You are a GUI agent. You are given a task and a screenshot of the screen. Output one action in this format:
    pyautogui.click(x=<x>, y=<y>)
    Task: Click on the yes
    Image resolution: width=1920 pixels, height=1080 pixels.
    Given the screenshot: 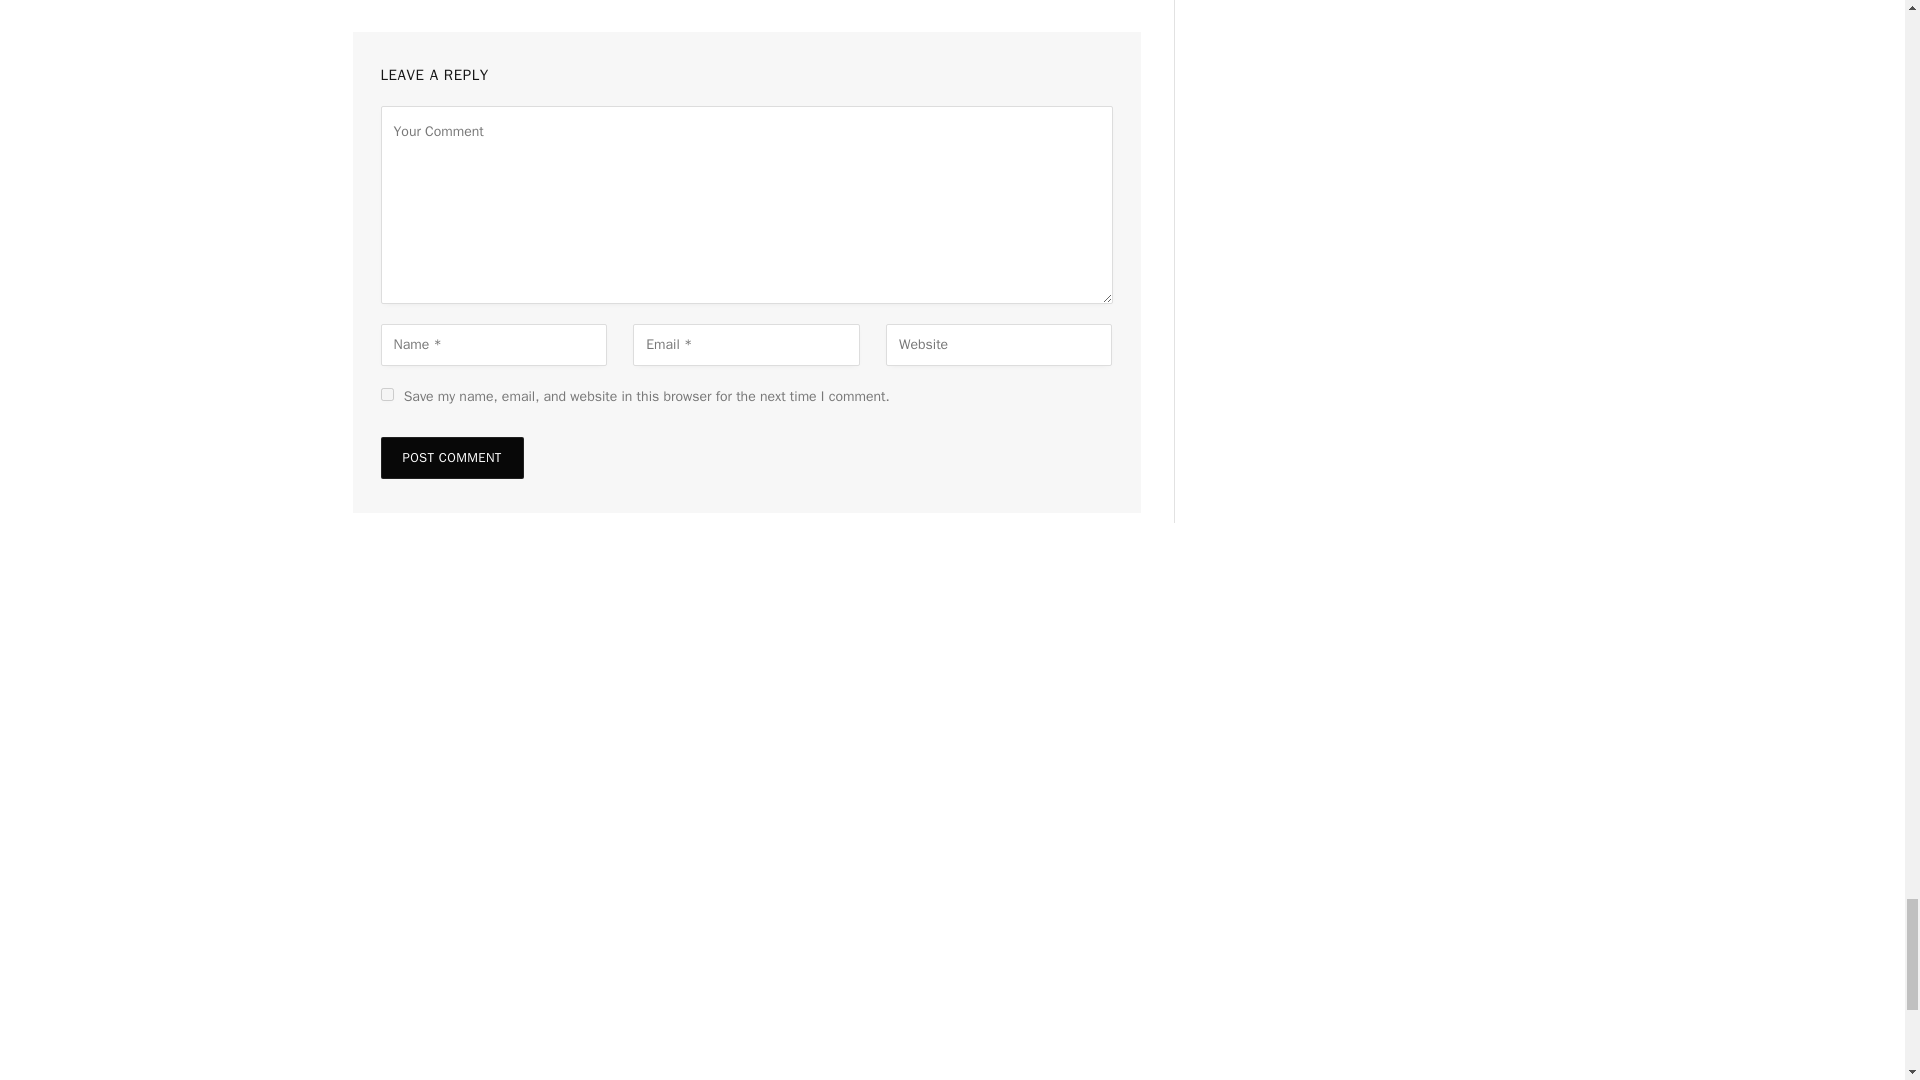 What is the action you would take?
    pyautogui.click(x=386, y=394)
    